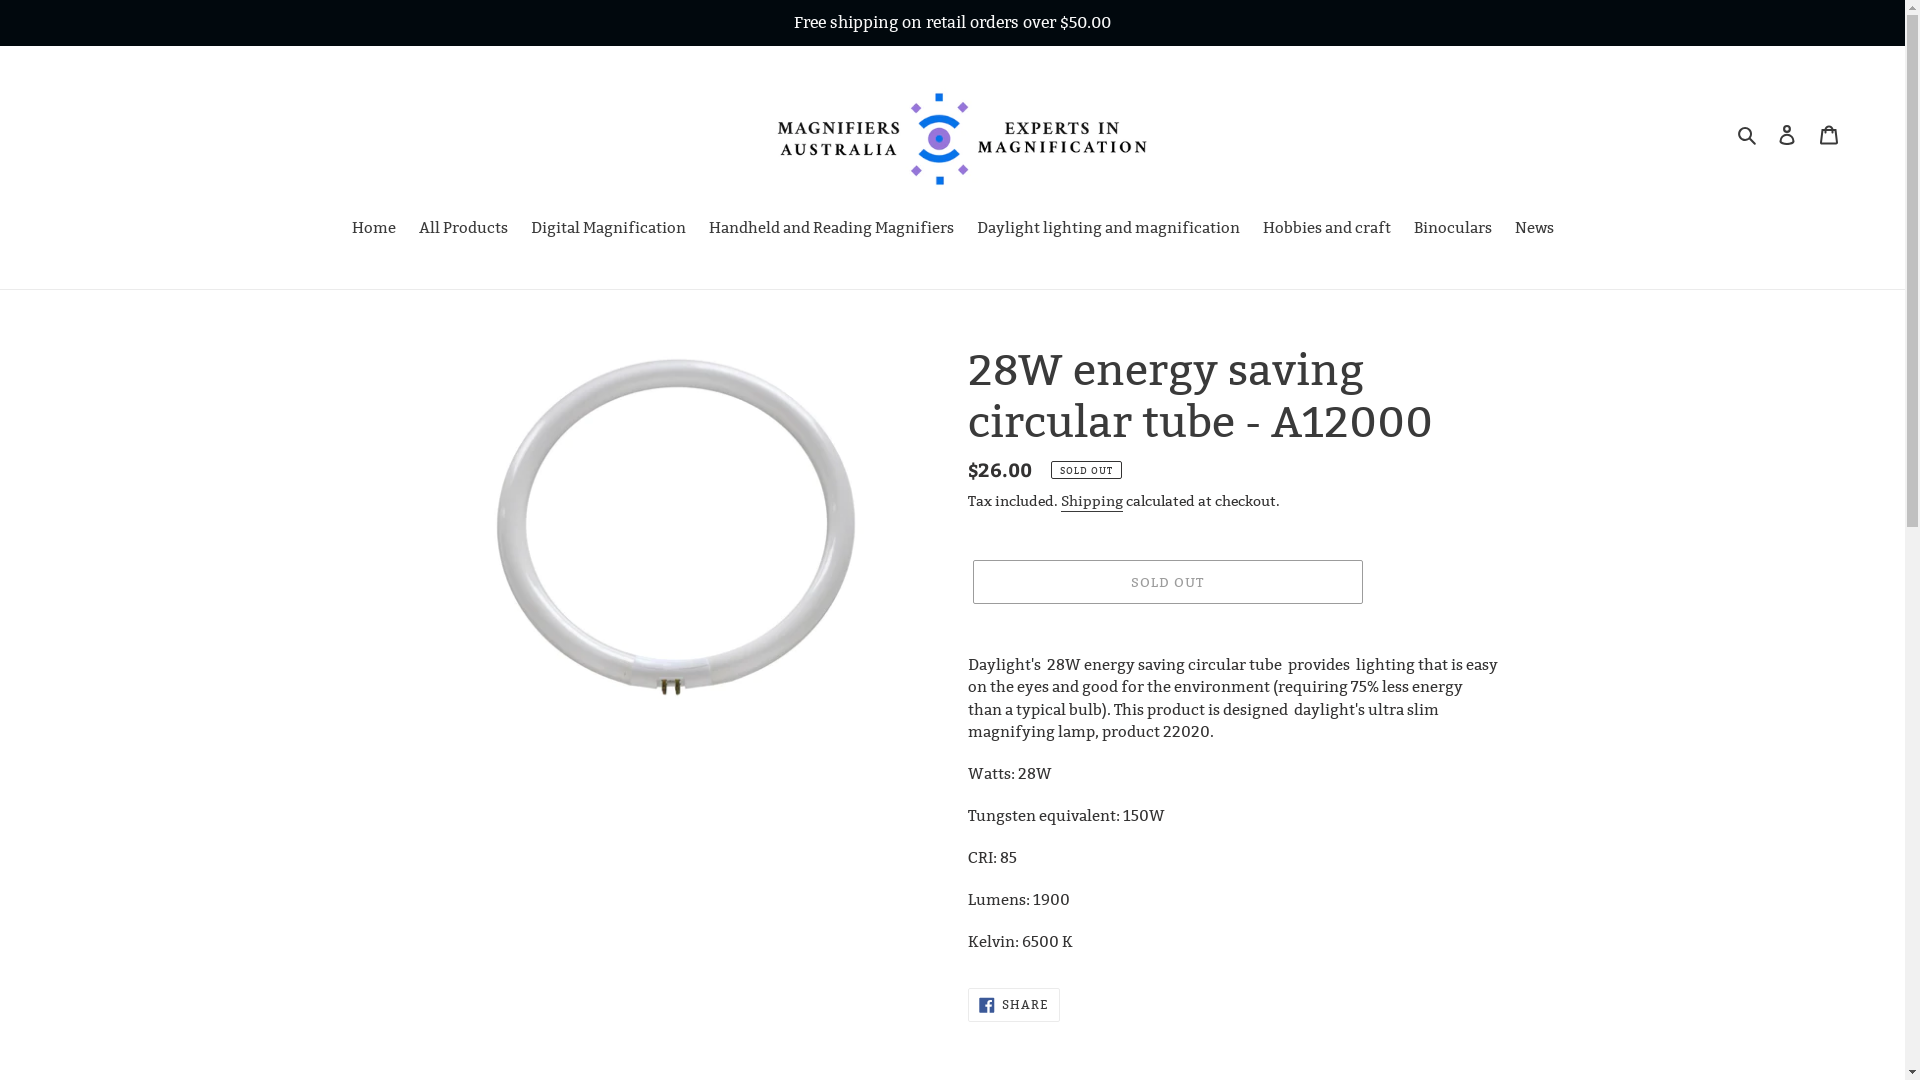 This screenshot has height=1080, width=1920. I want to click on Home, so click(374, 230).